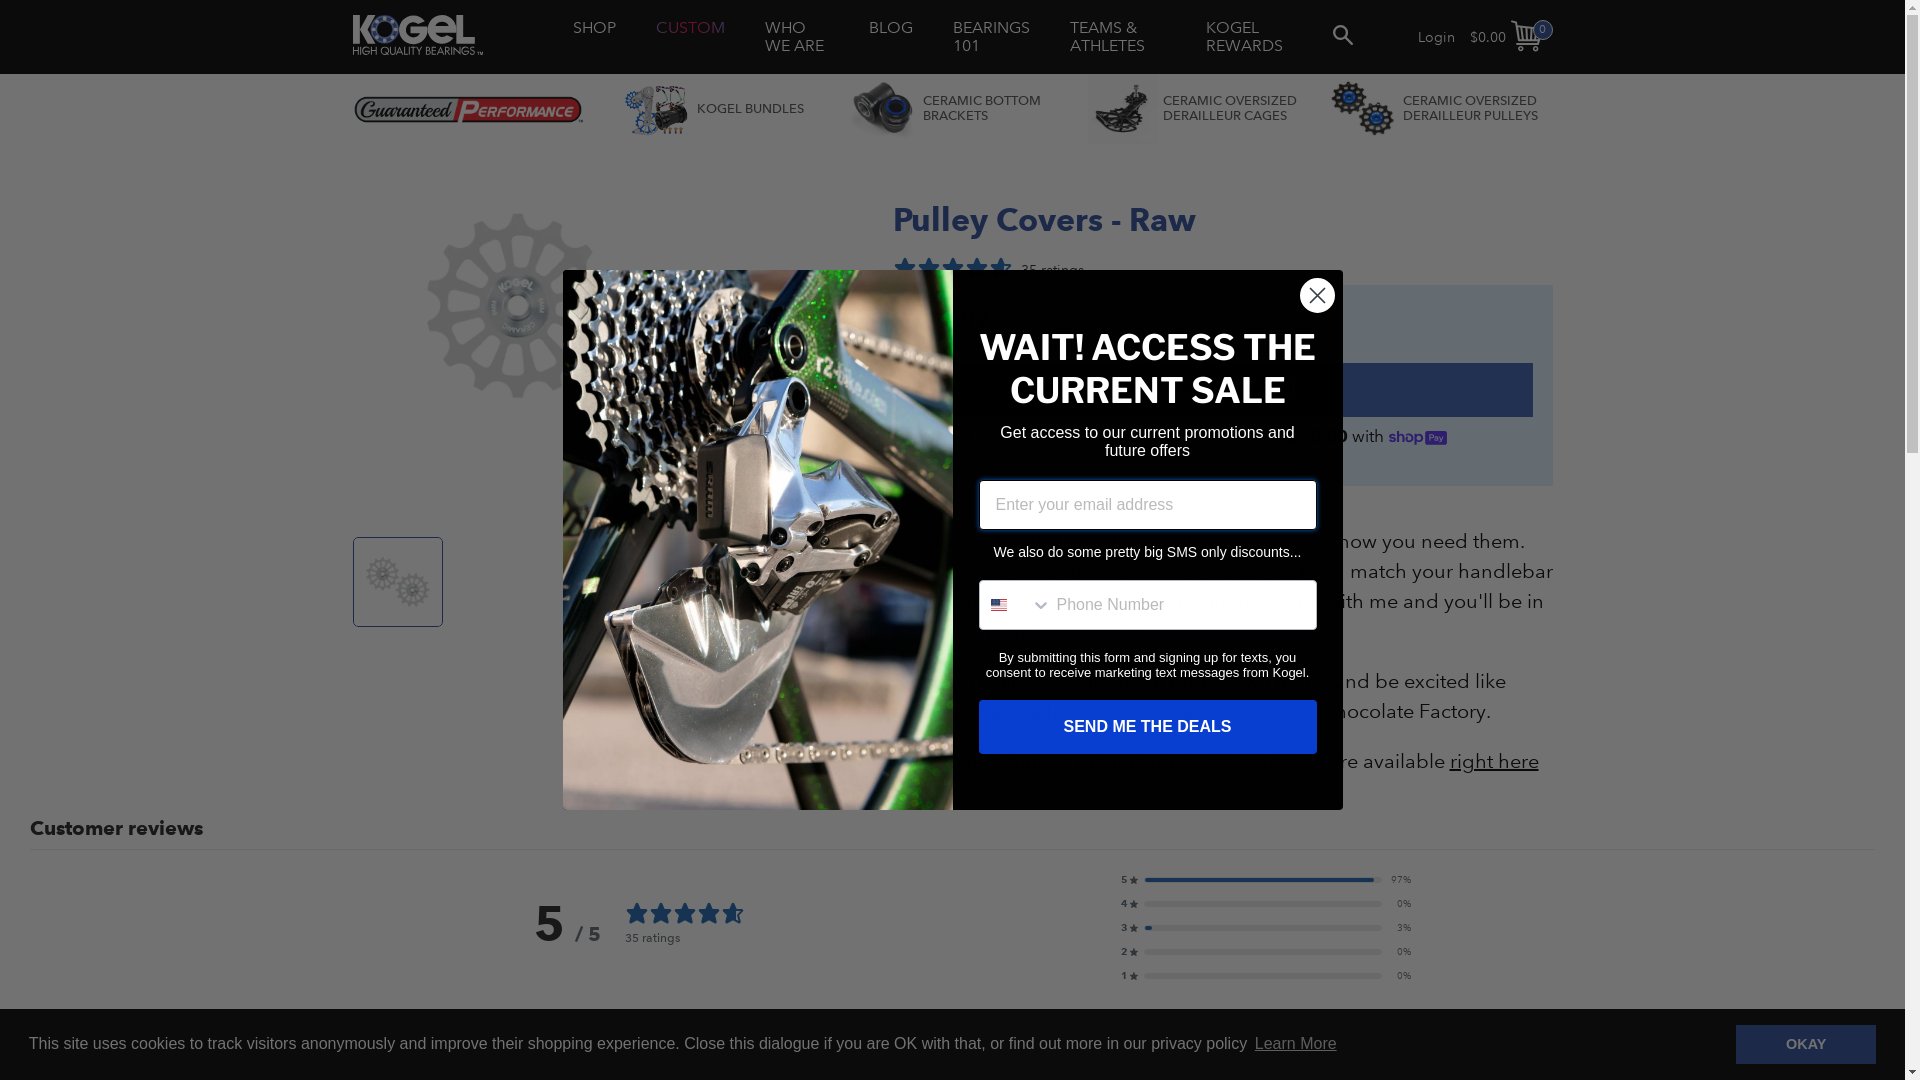  Describe the element at coordinates (713, 109) in the screenshot. I see `KOGEL BUNDLES` at that location.